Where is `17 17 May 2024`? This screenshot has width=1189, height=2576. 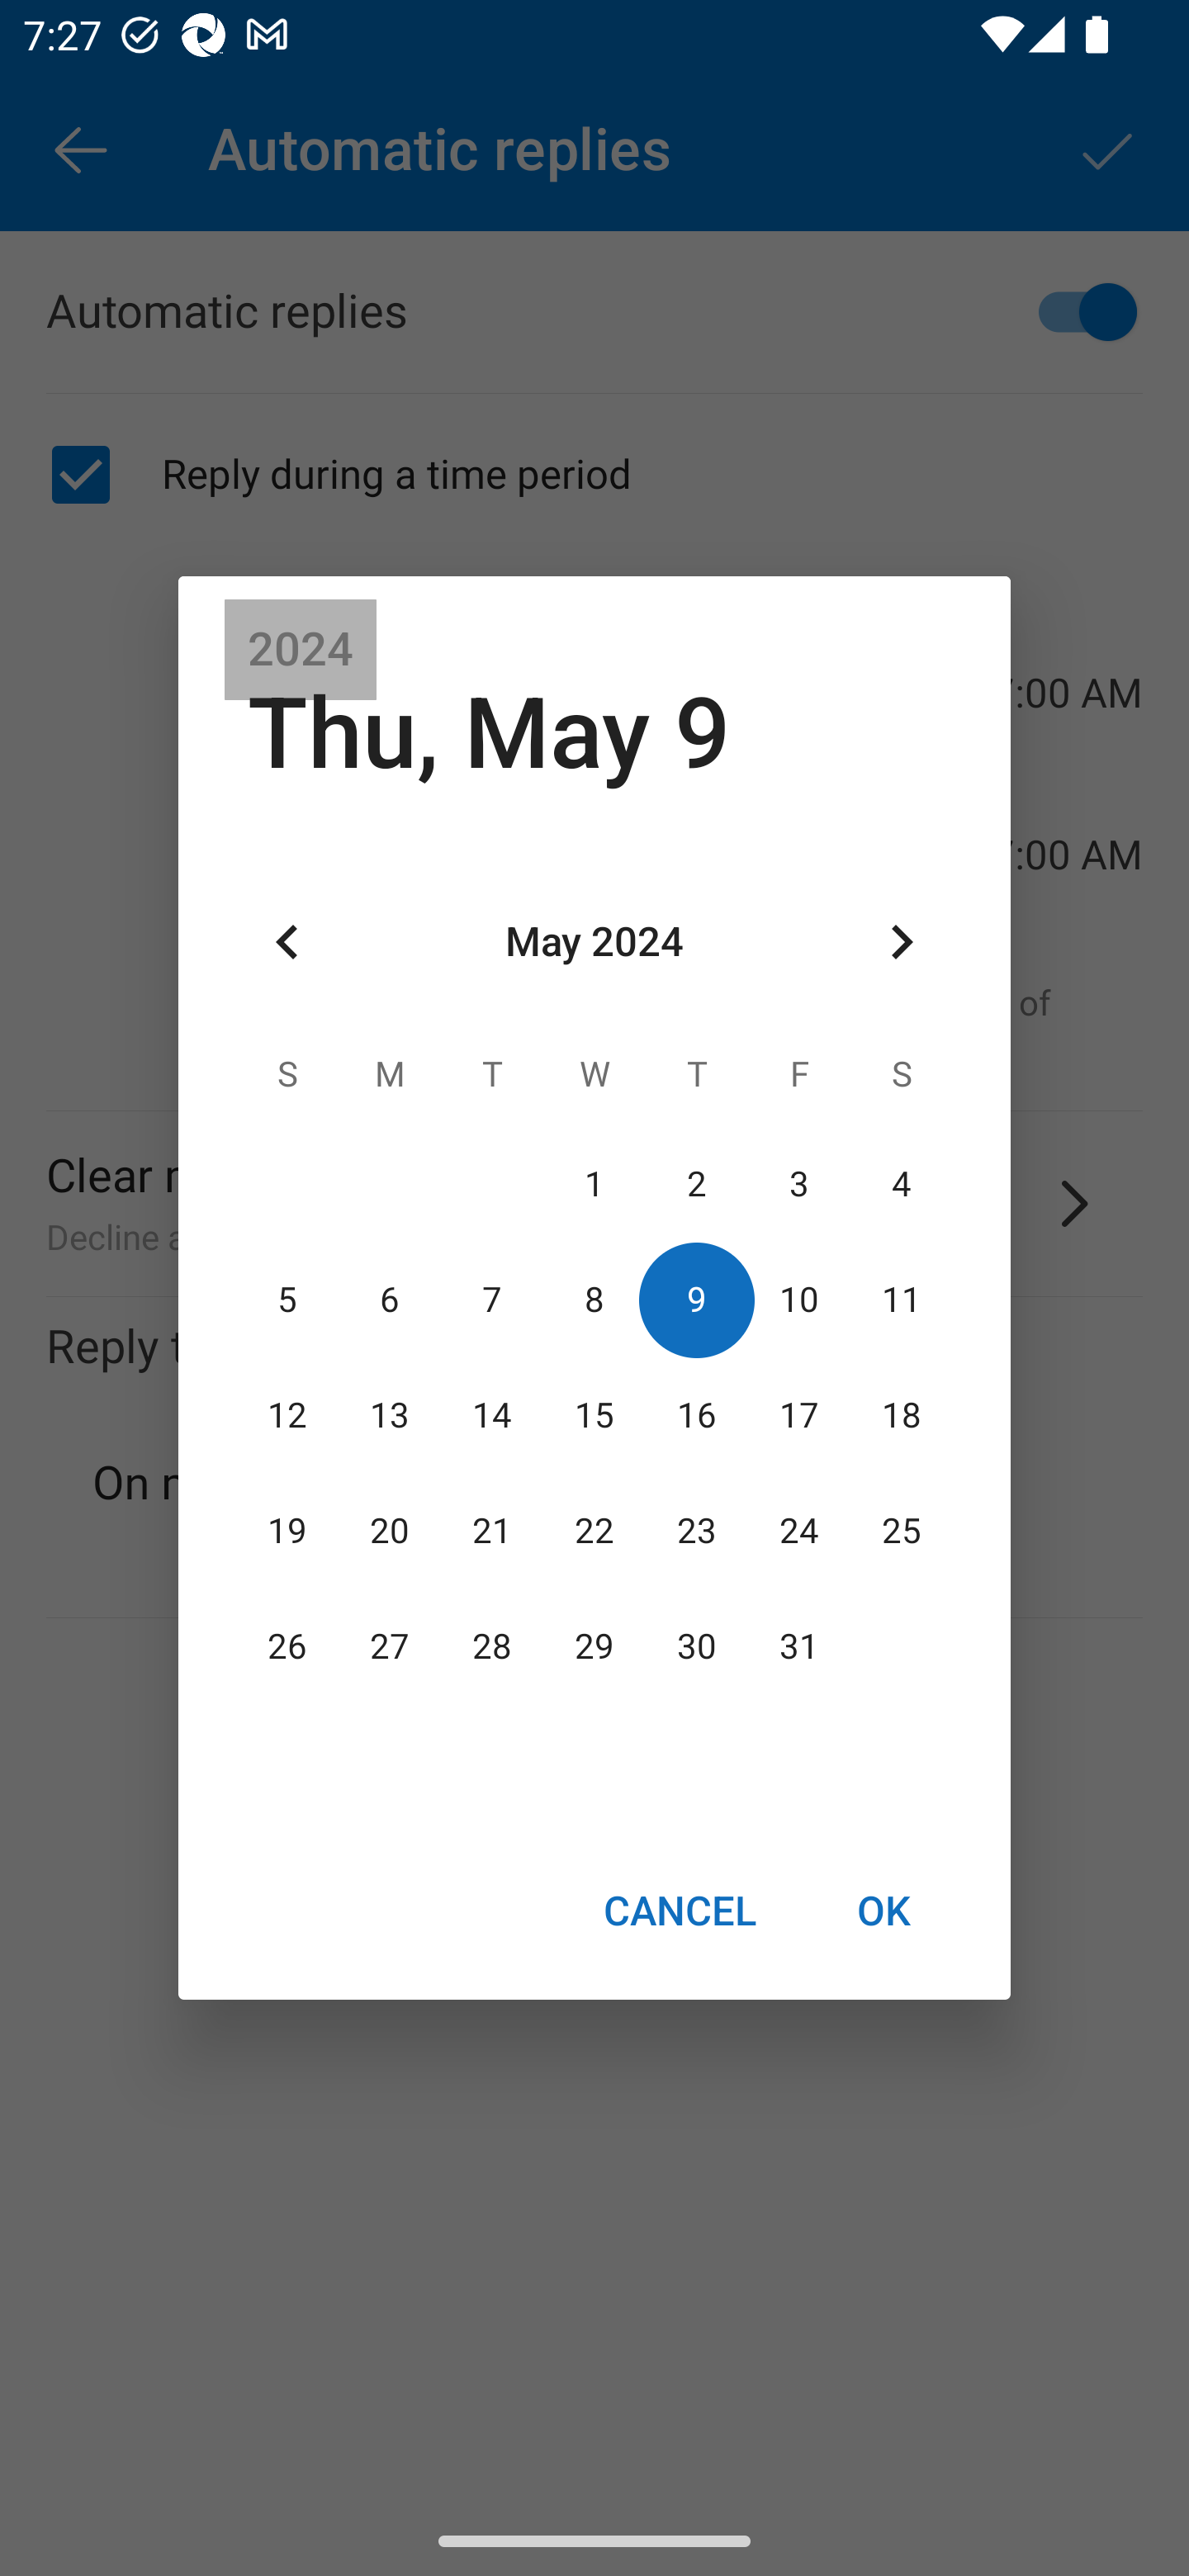
17 17 May 2024 is located at coordinates (798, 1415).